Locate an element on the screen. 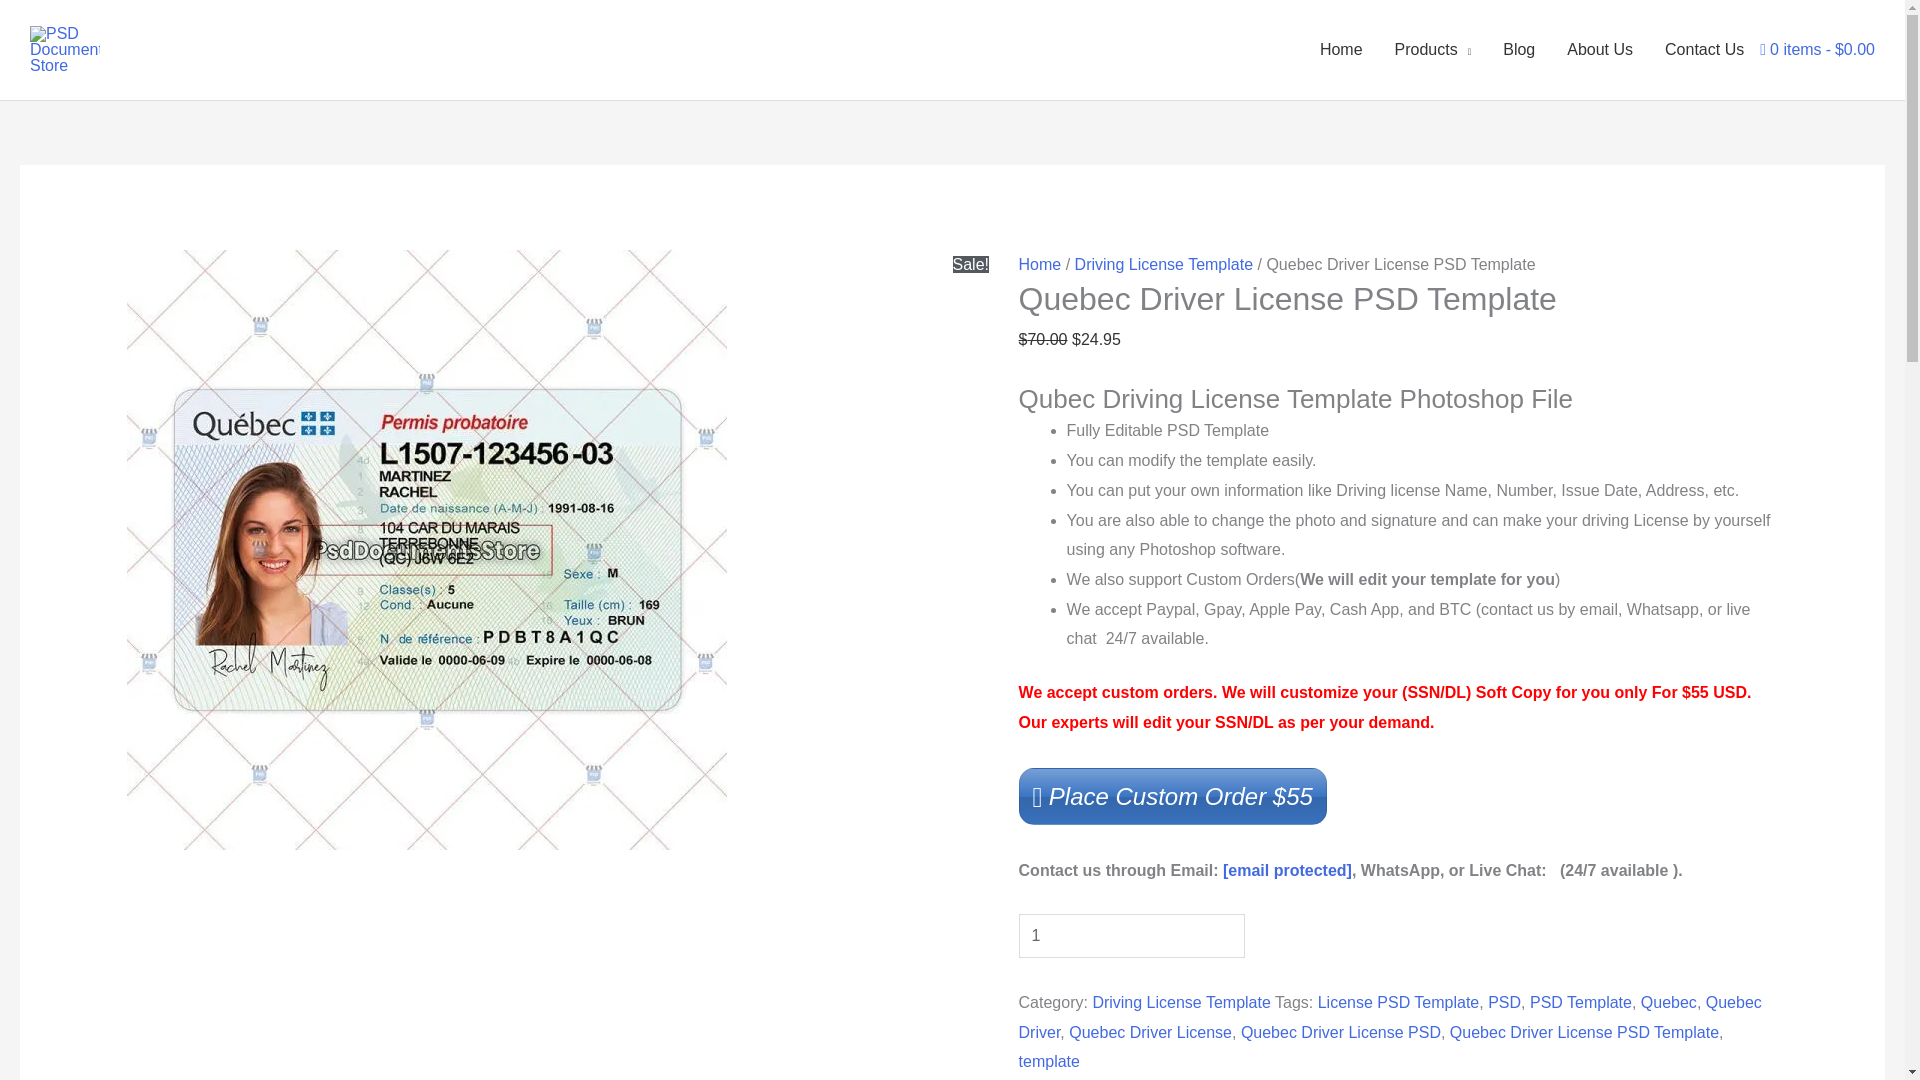 The image size is (1920, 1080). Quebec Driver License PSD is located at coordinates (1340, 1032).